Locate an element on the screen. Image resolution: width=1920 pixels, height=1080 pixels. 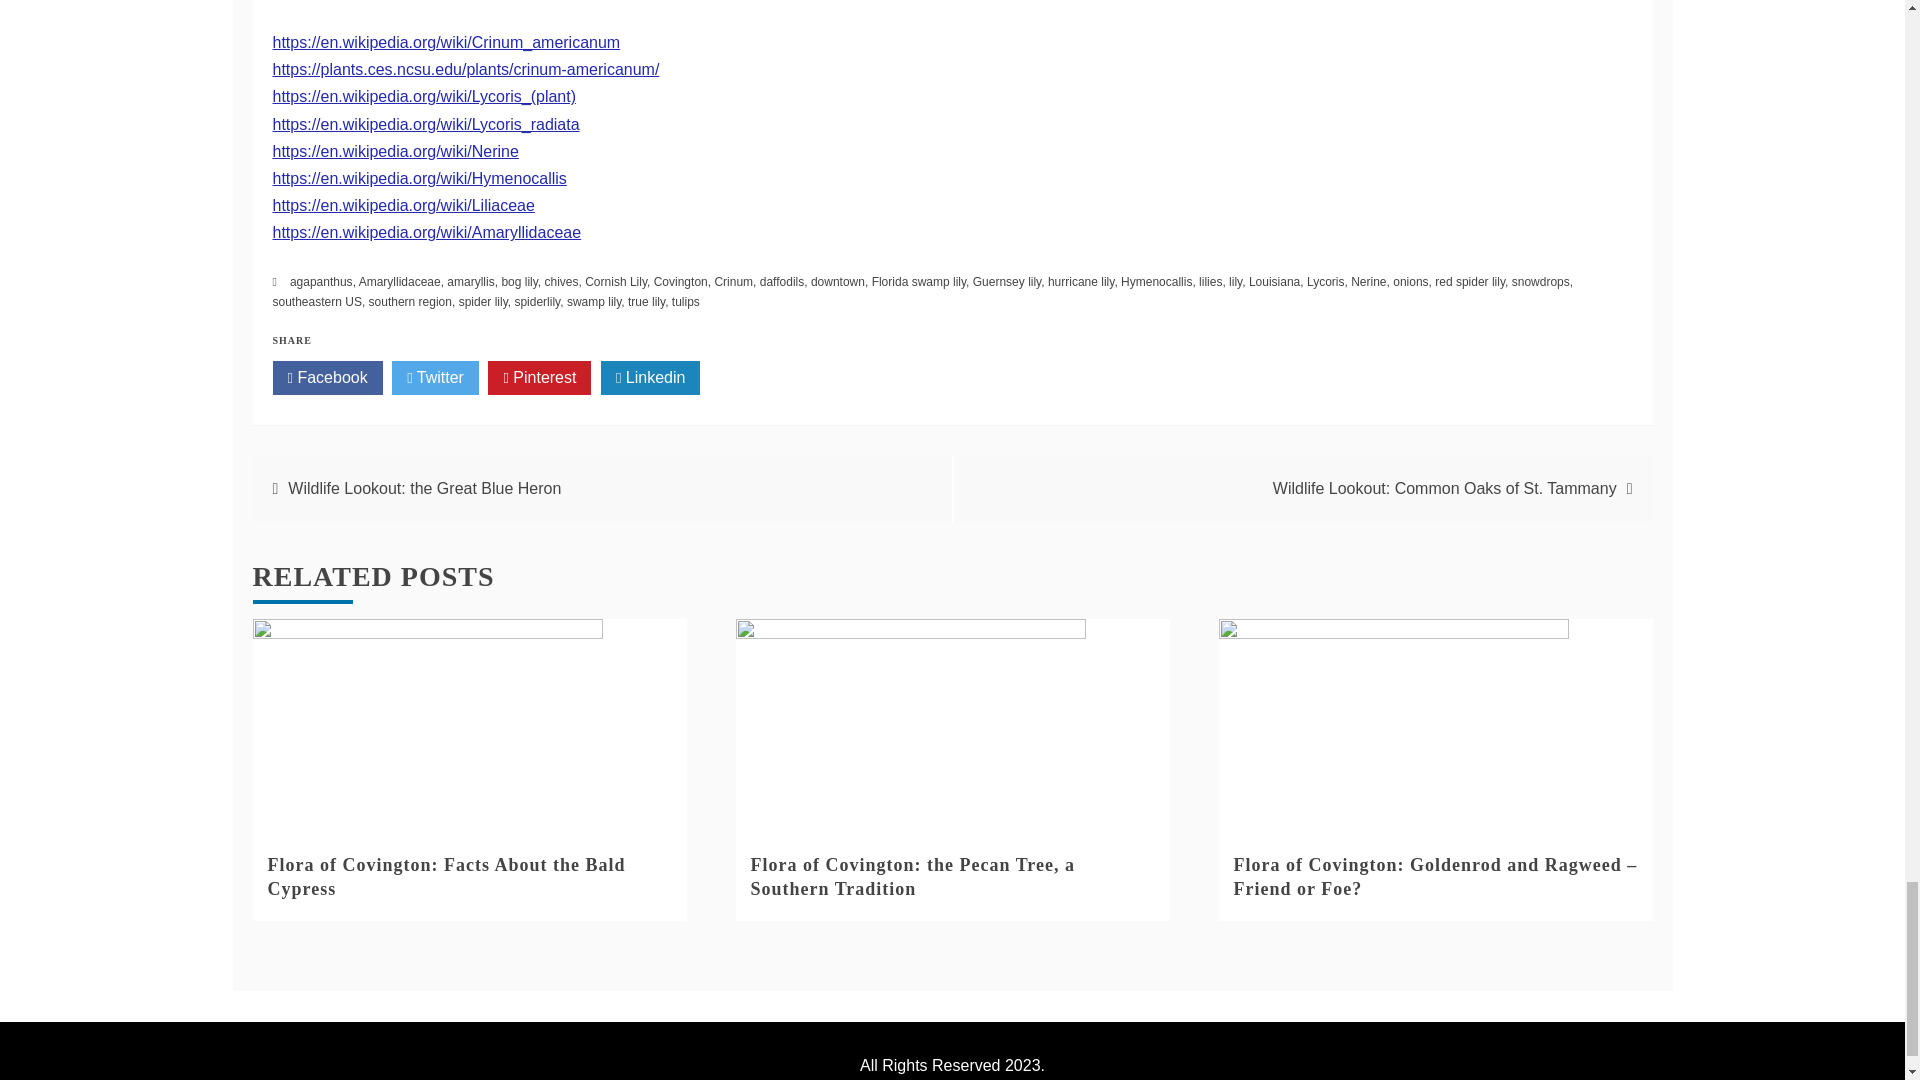
amaryllis is located at coordinates (470, 282).